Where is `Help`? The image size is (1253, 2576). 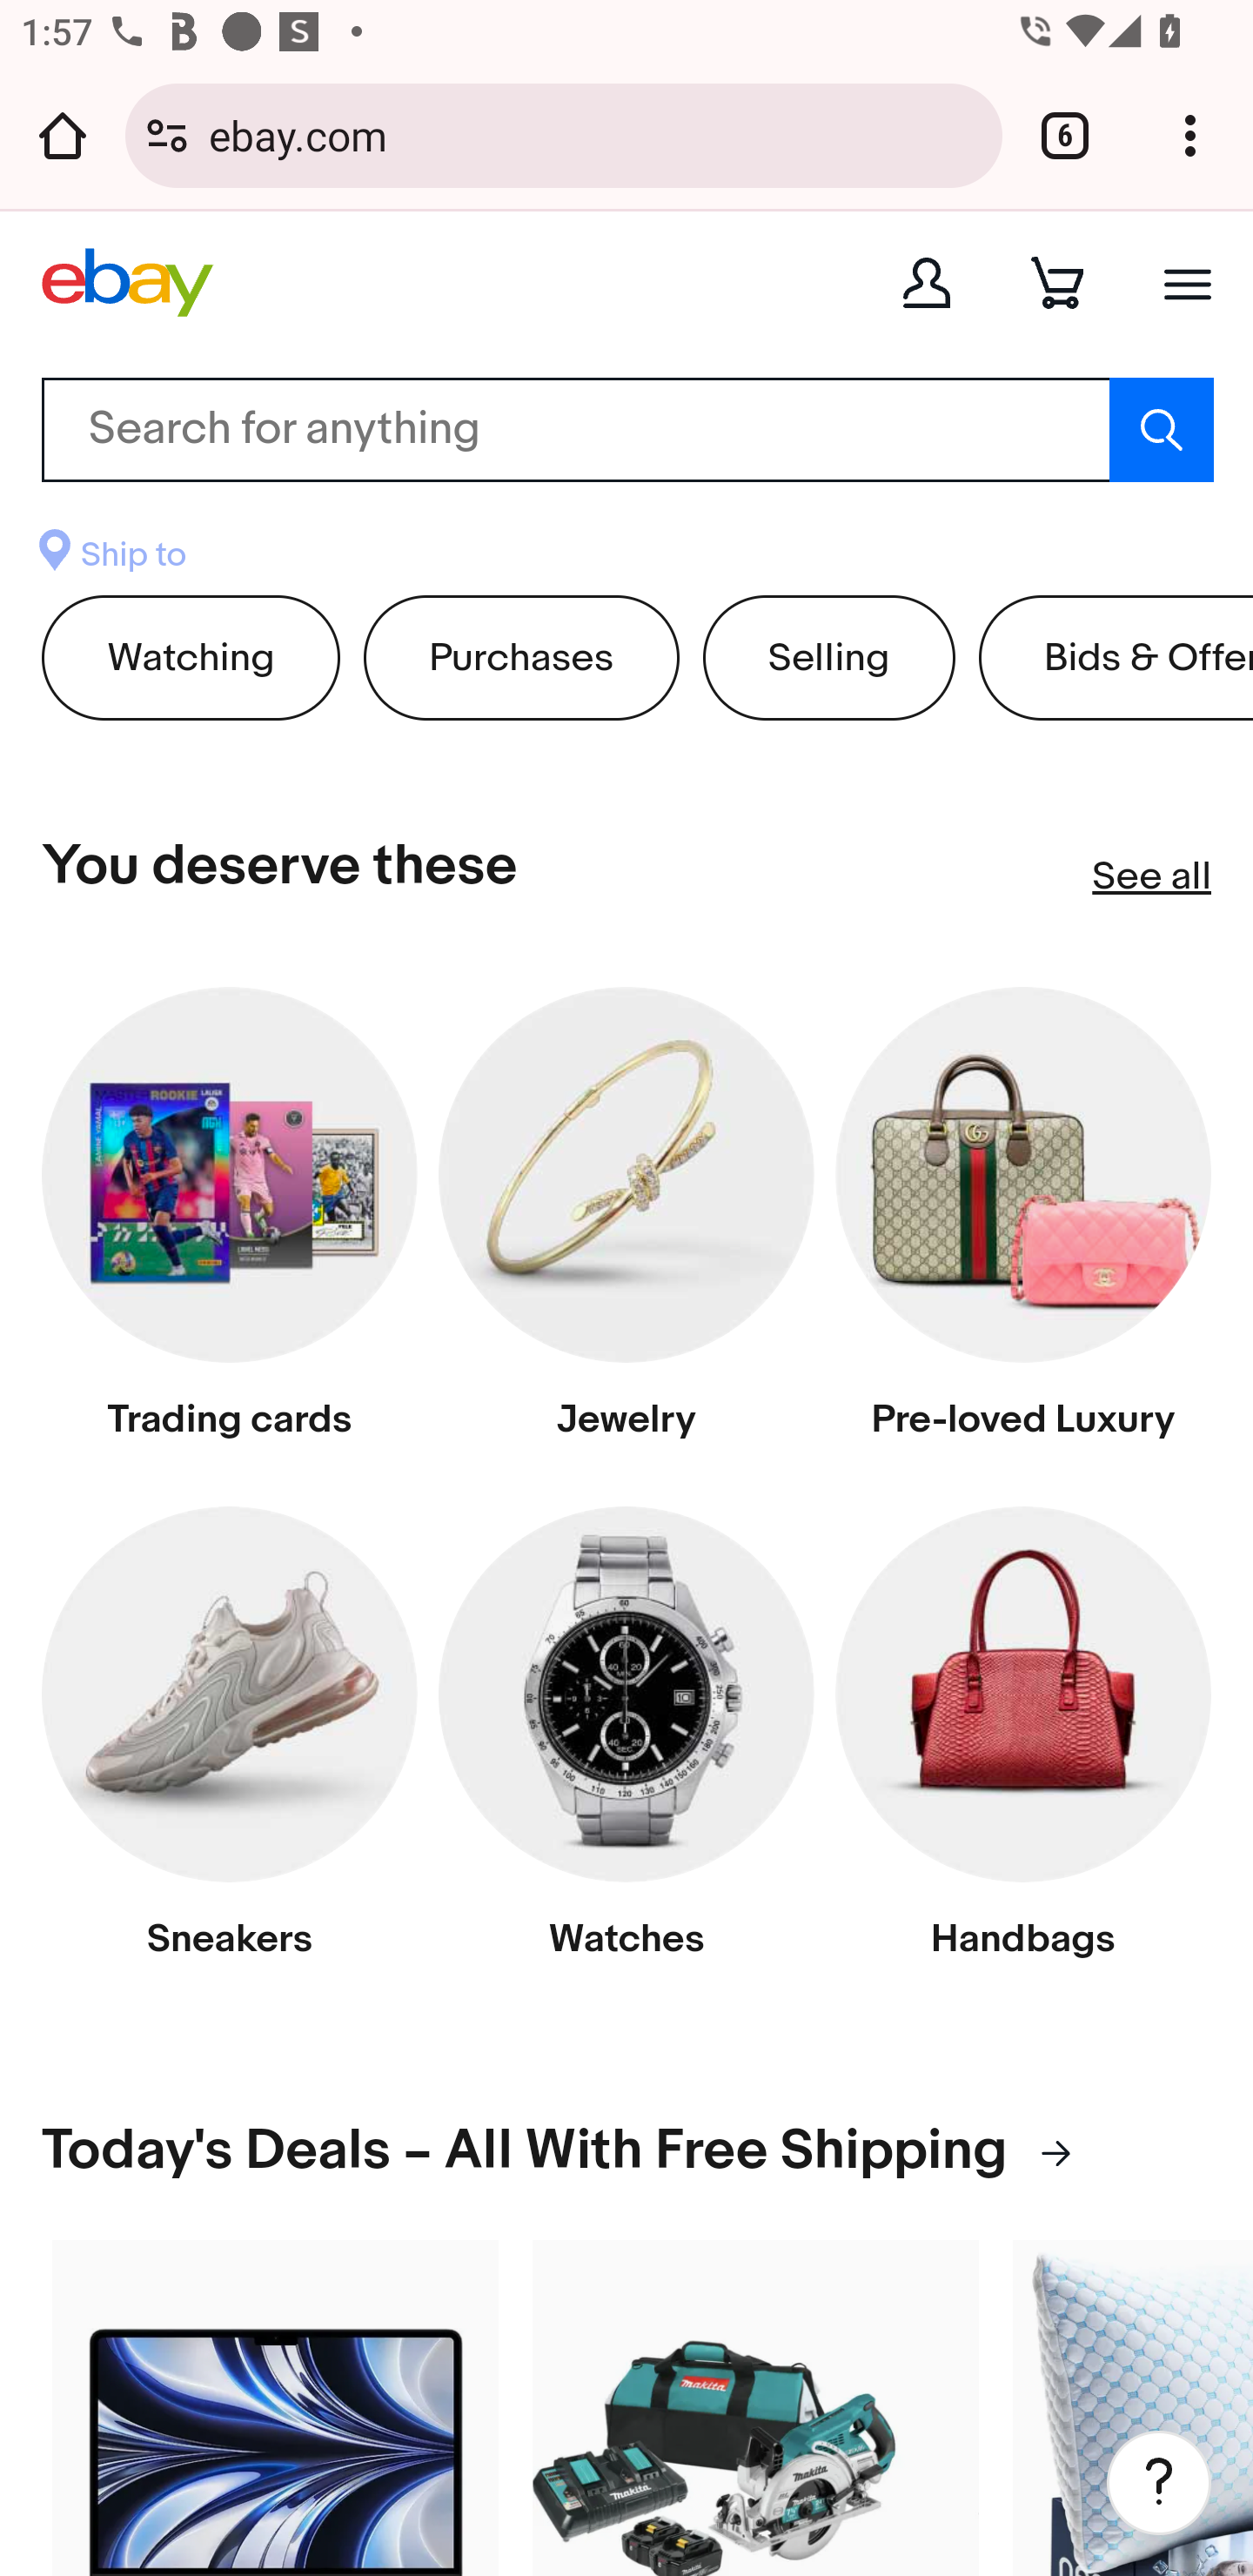 Help is located at coordinates (1159, 2483).